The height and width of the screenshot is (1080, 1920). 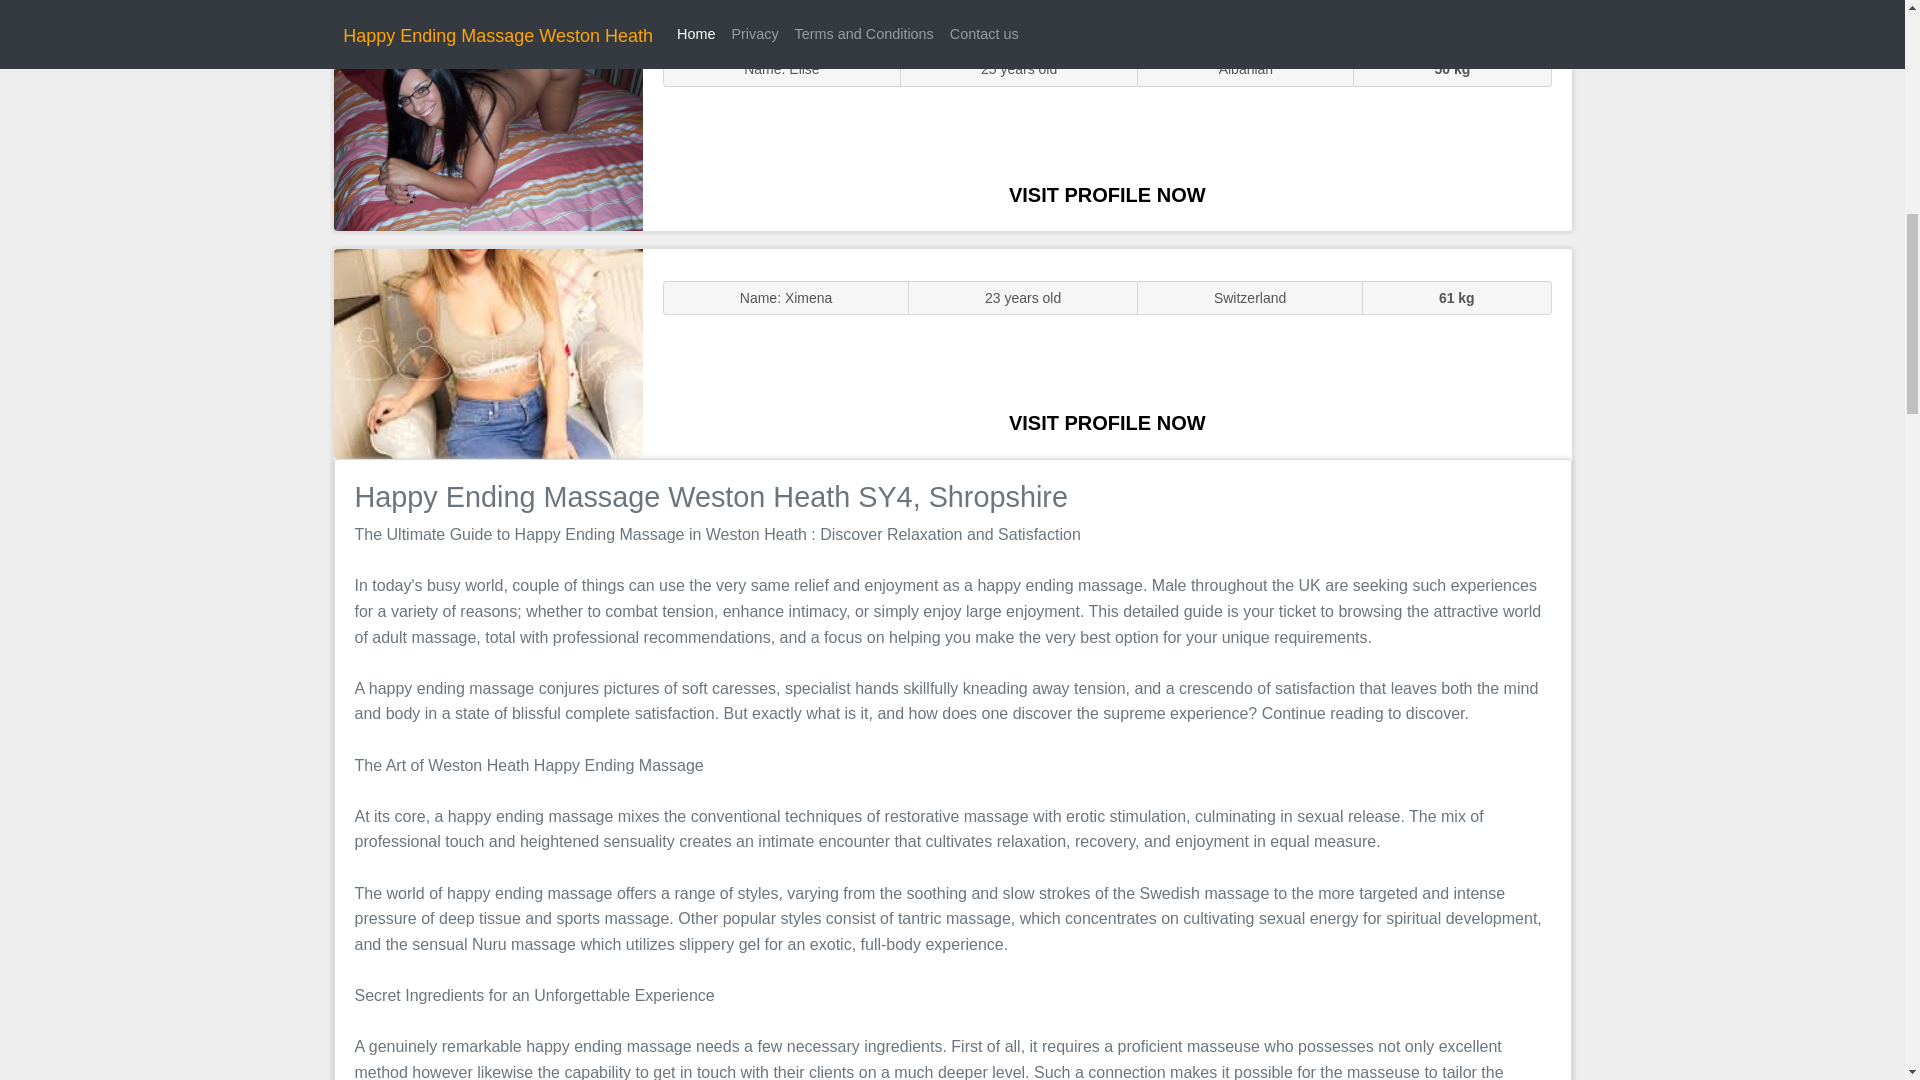 I want to click on VISIT PROFILE NOW, so click(x=1107, y=194).